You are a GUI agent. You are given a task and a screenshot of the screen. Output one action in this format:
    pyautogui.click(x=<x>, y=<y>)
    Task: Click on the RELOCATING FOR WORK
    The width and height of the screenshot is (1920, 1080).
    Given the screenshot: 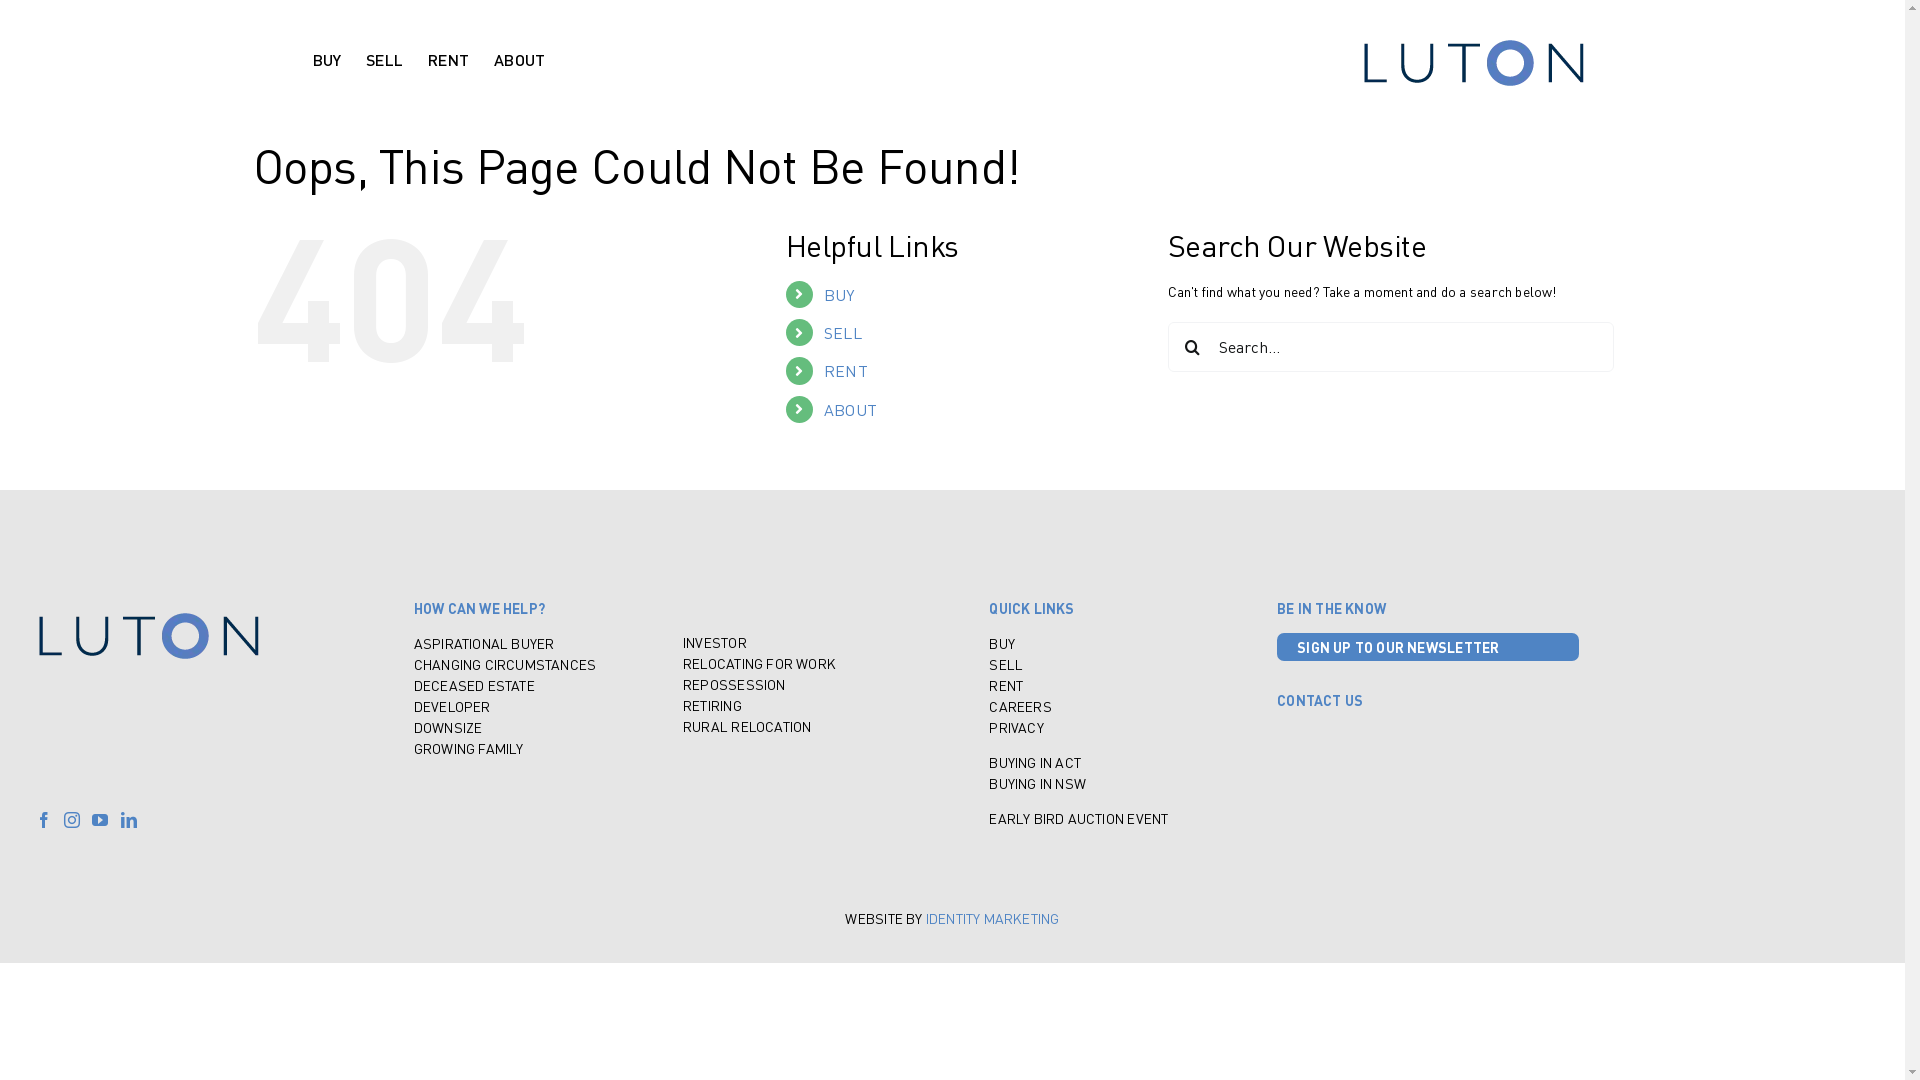 What is the action you would take?
    pyautogui.click(x=760, y=663)
    